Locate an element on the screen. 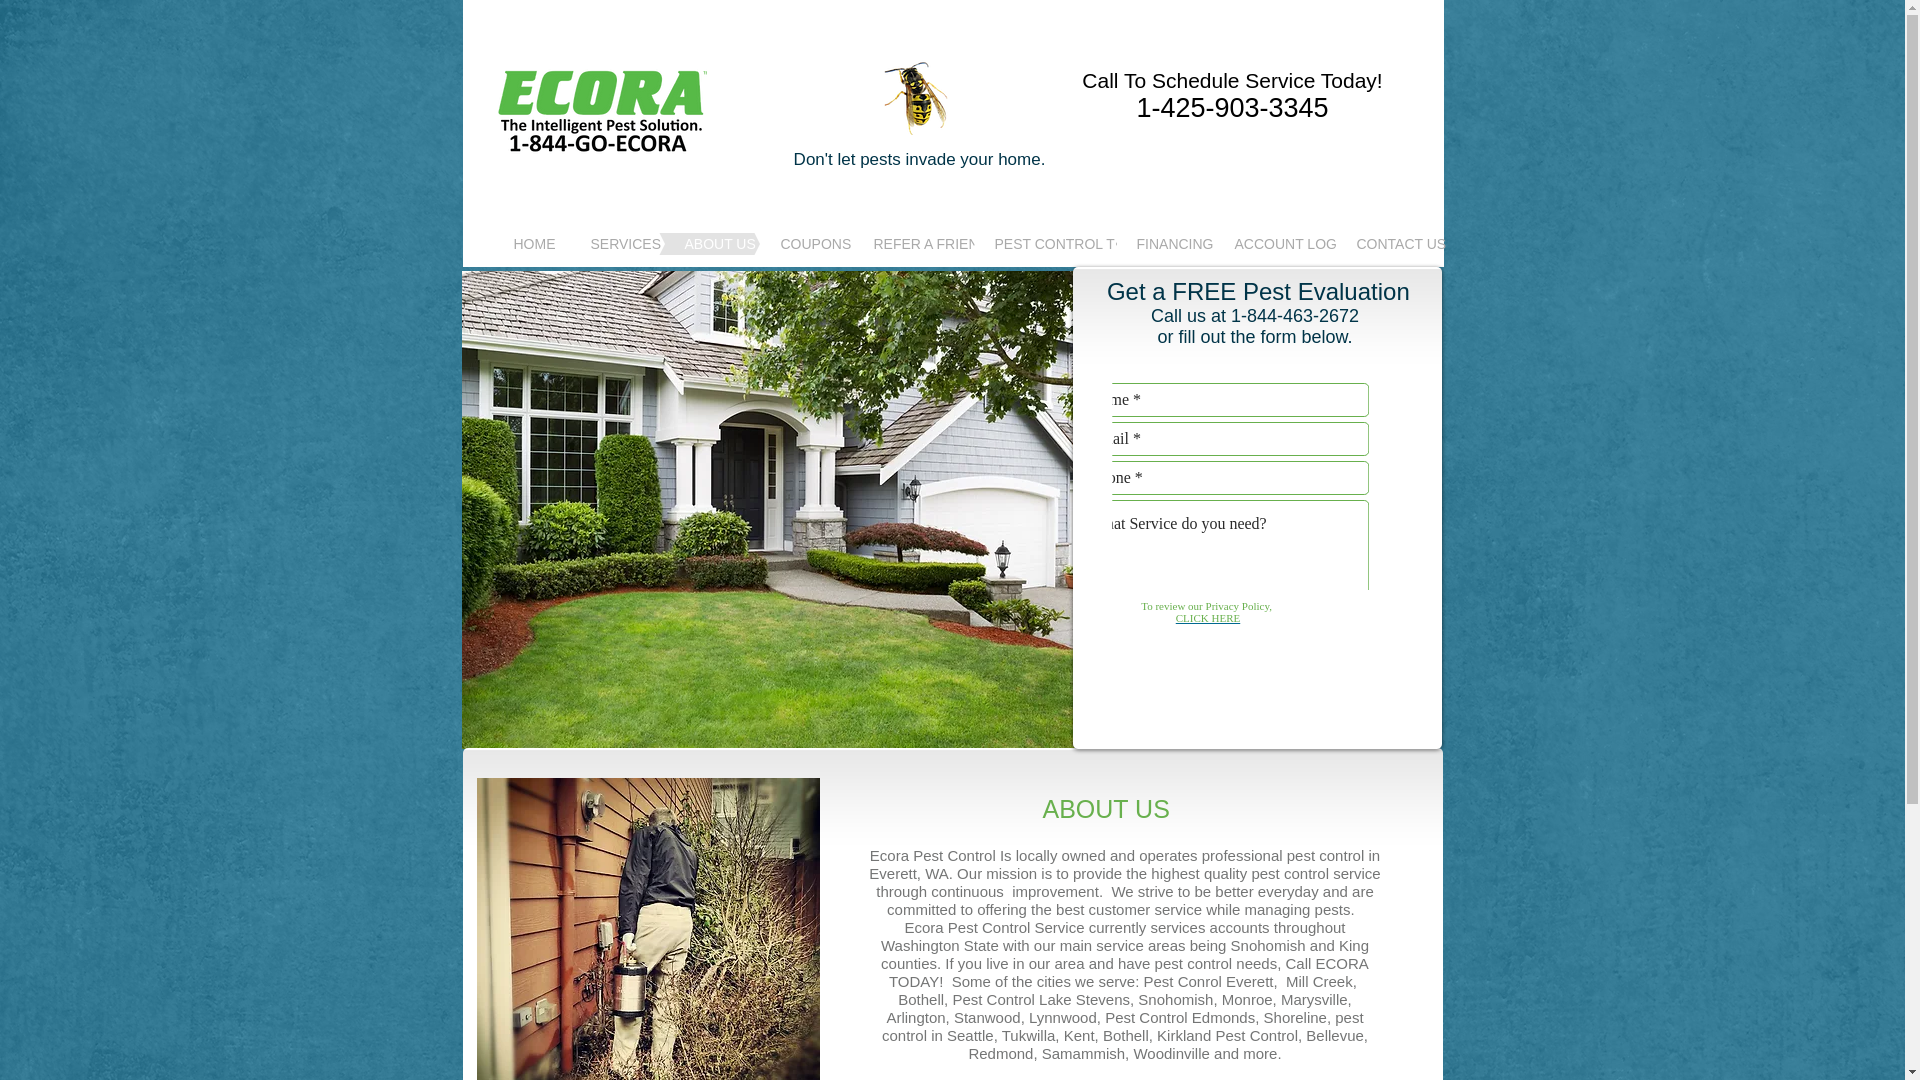 Image resolution: width=1920 pixels, height=1080 pixels. CLICK HERE is located at coordinates (1208, 618).